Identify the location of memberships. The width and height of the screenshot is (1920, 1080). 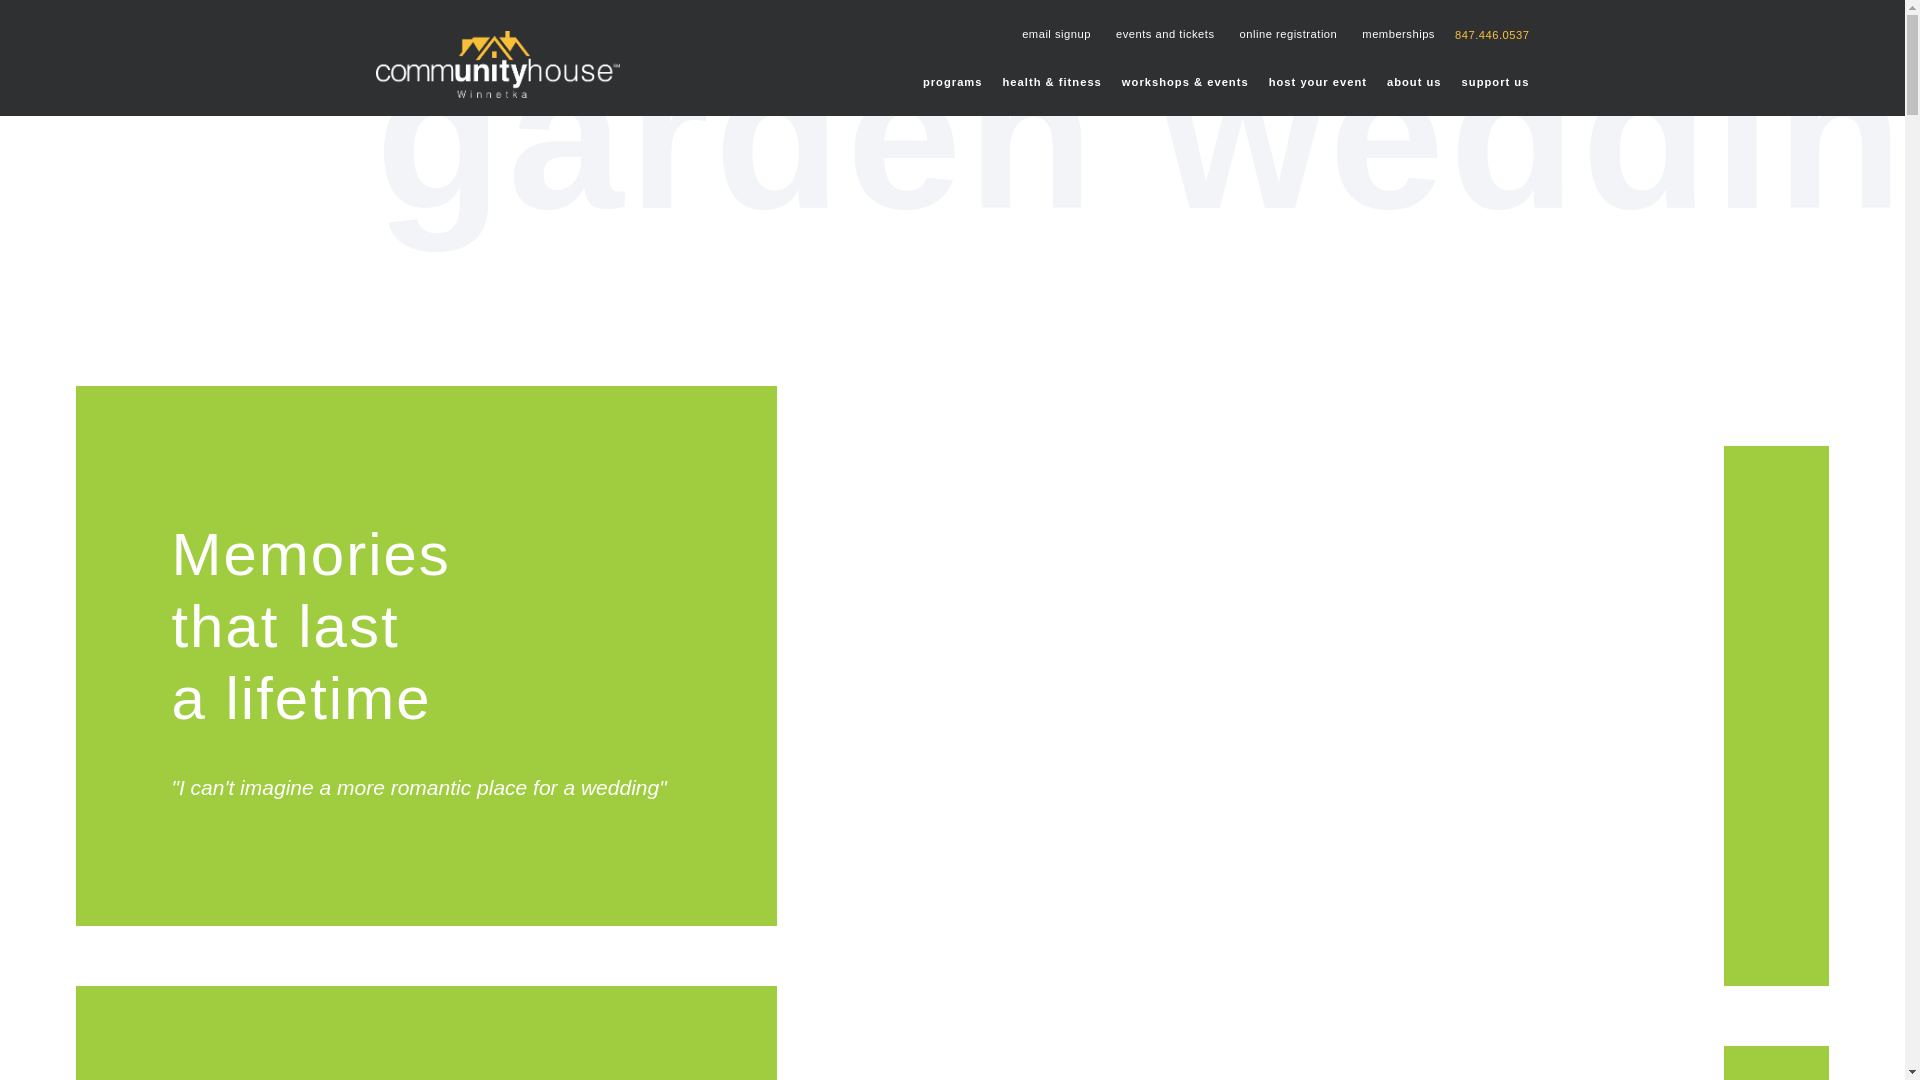
(1396, 34).